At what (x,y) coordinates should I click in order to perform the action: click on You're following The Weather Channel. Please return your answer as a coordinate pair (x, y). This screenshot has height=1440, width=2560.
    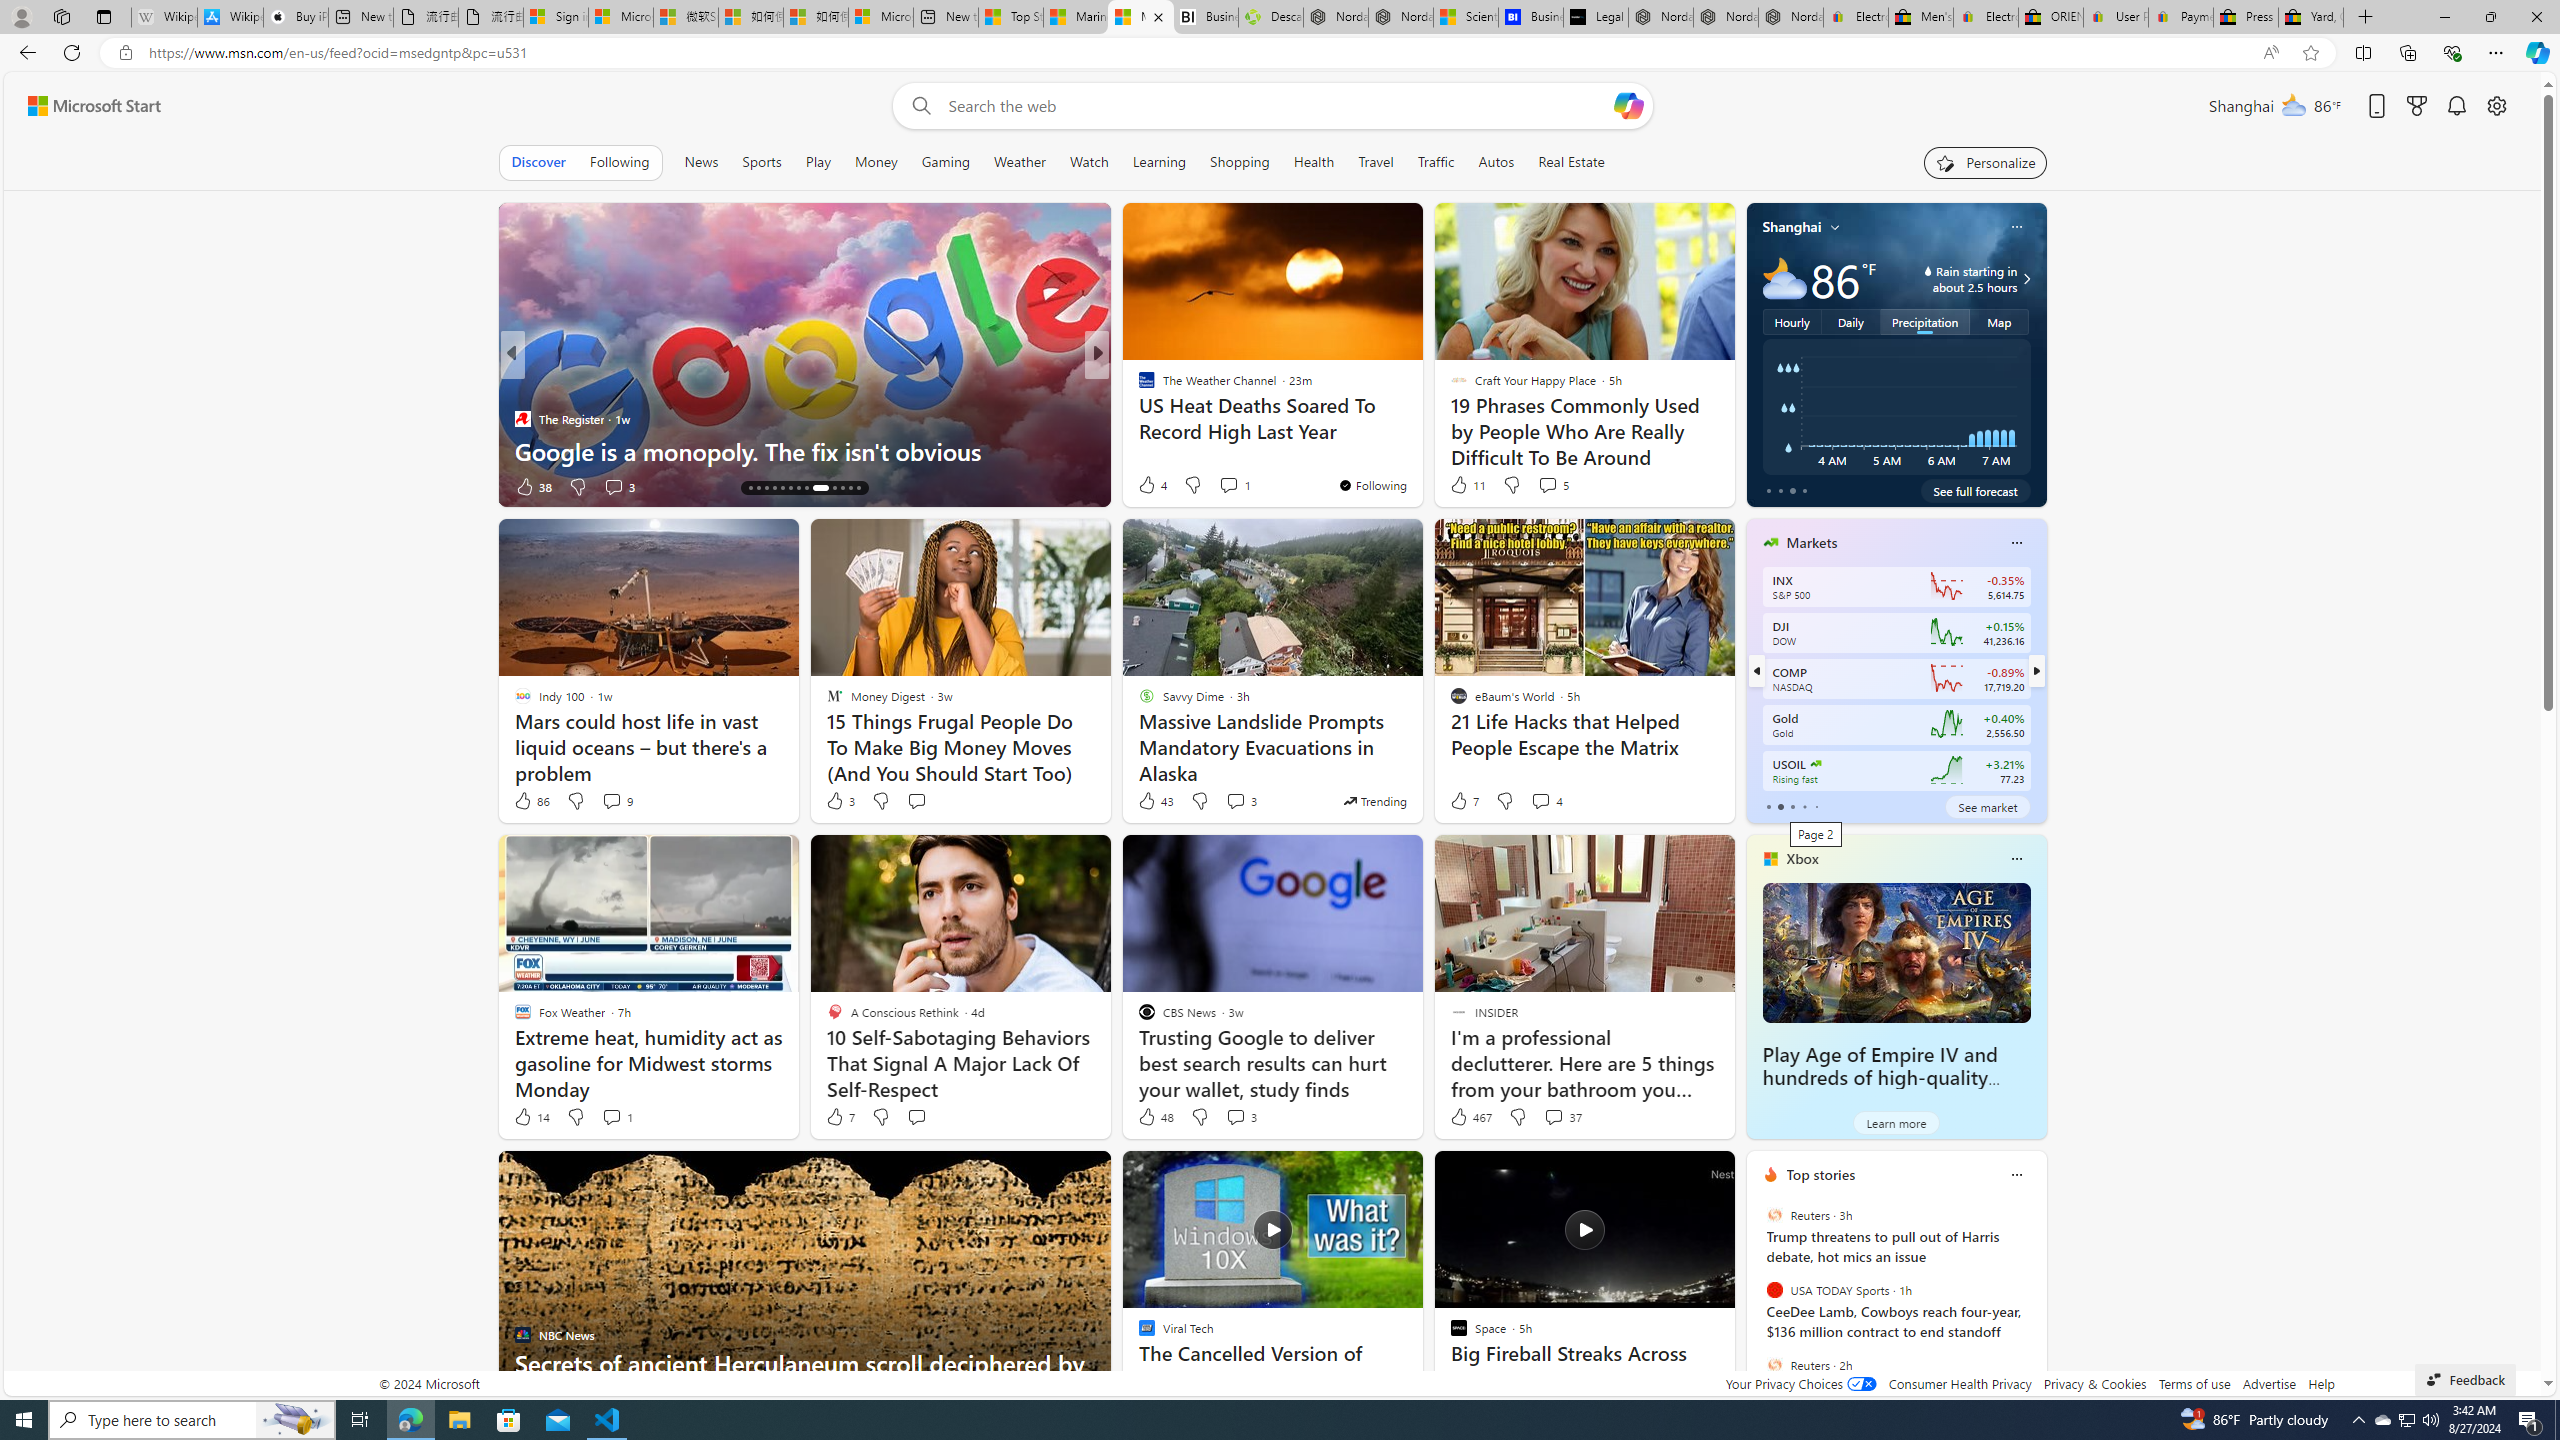
    Looking at the image, I should click on (1372, 485).